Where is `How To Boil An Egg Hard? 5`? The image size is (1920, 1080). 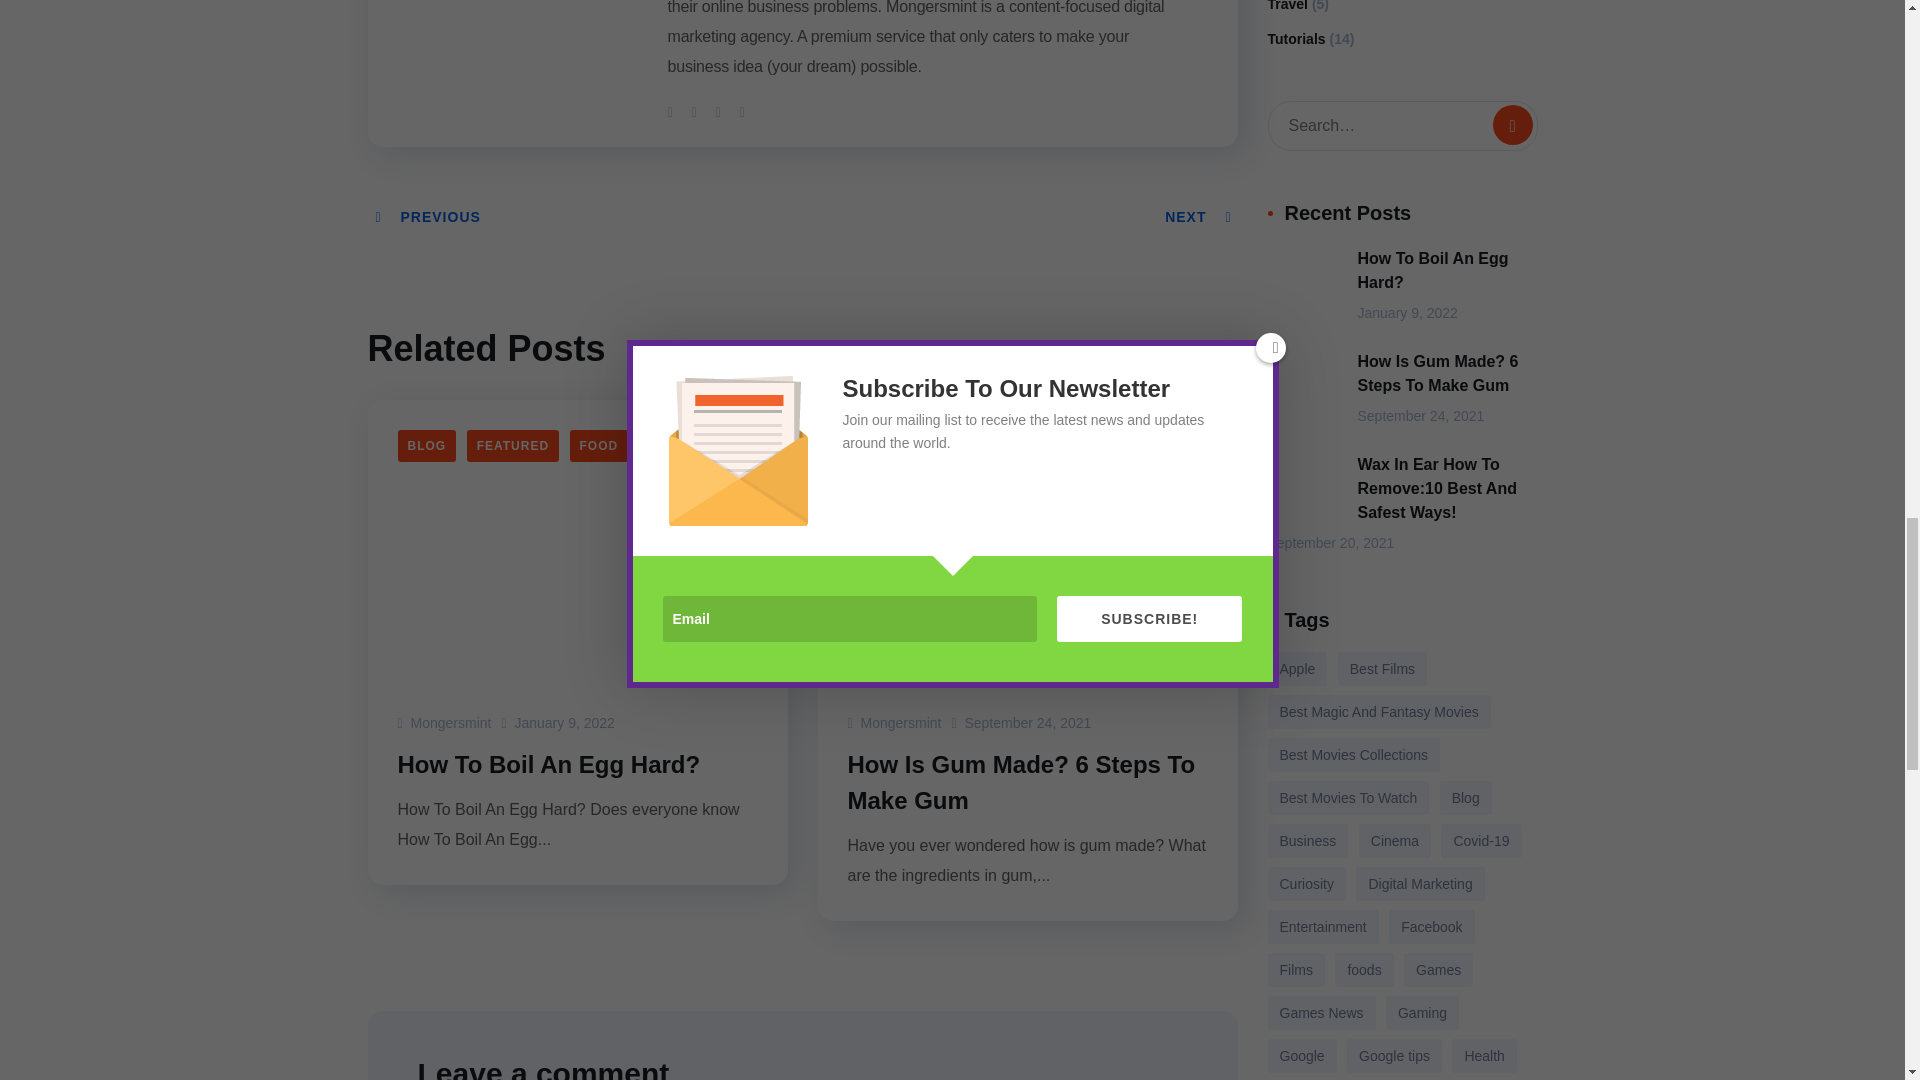 How To Boil An Egg Hard? 5 is located at coordinates (1302, 284).